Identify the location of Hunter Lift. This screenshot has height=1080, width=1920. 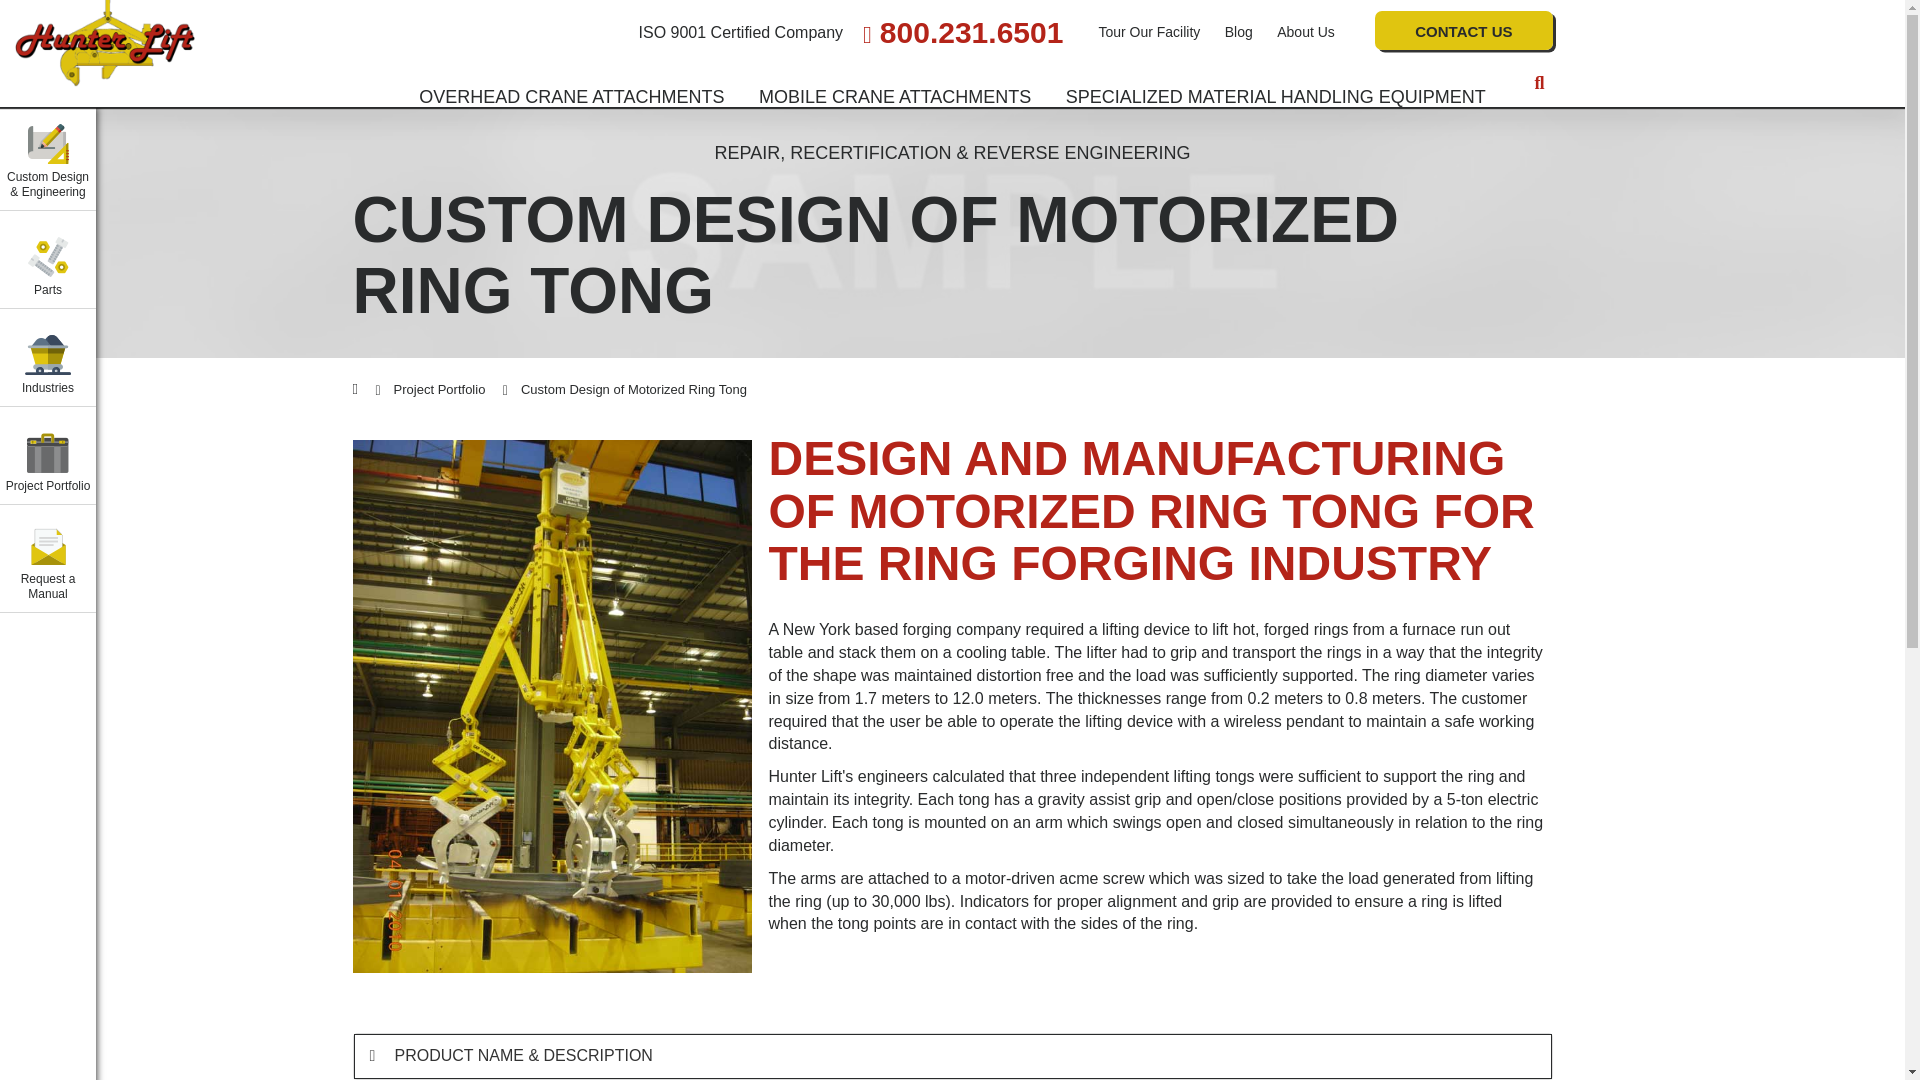
(105, 44).